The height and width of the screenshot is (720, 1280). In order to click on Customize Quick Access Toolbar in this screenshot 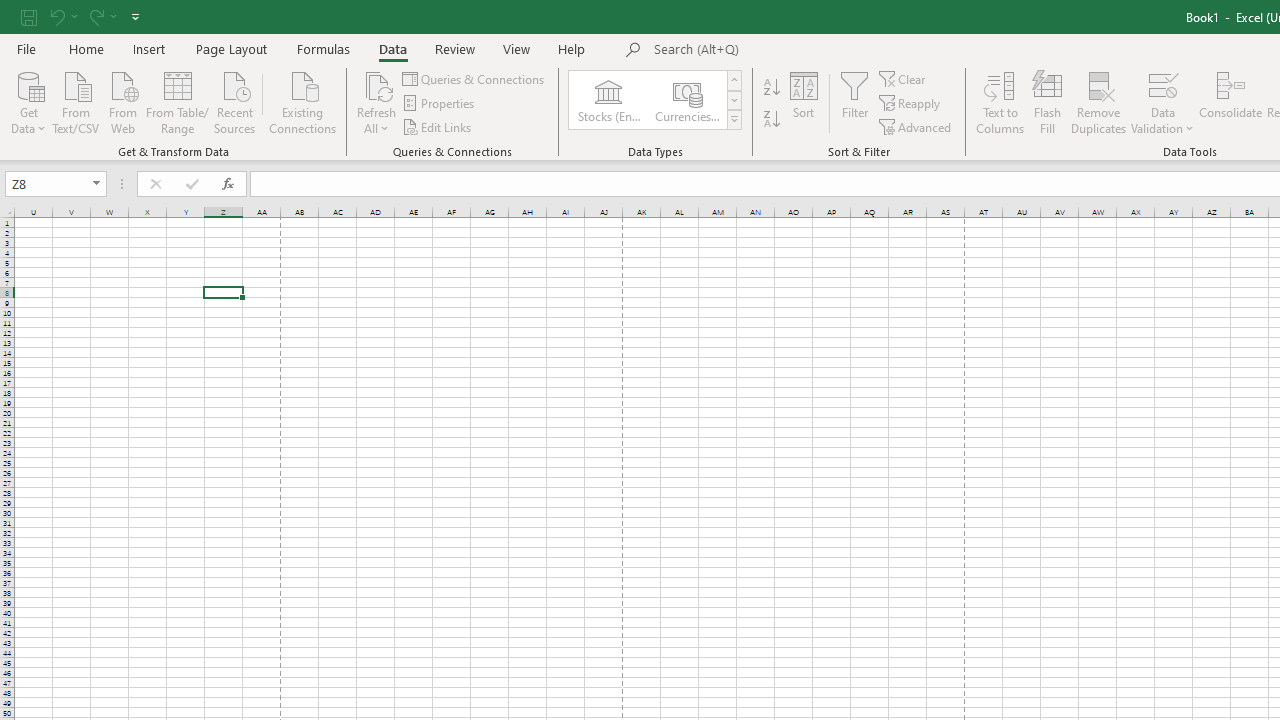, I will do `click(135, 16)`.